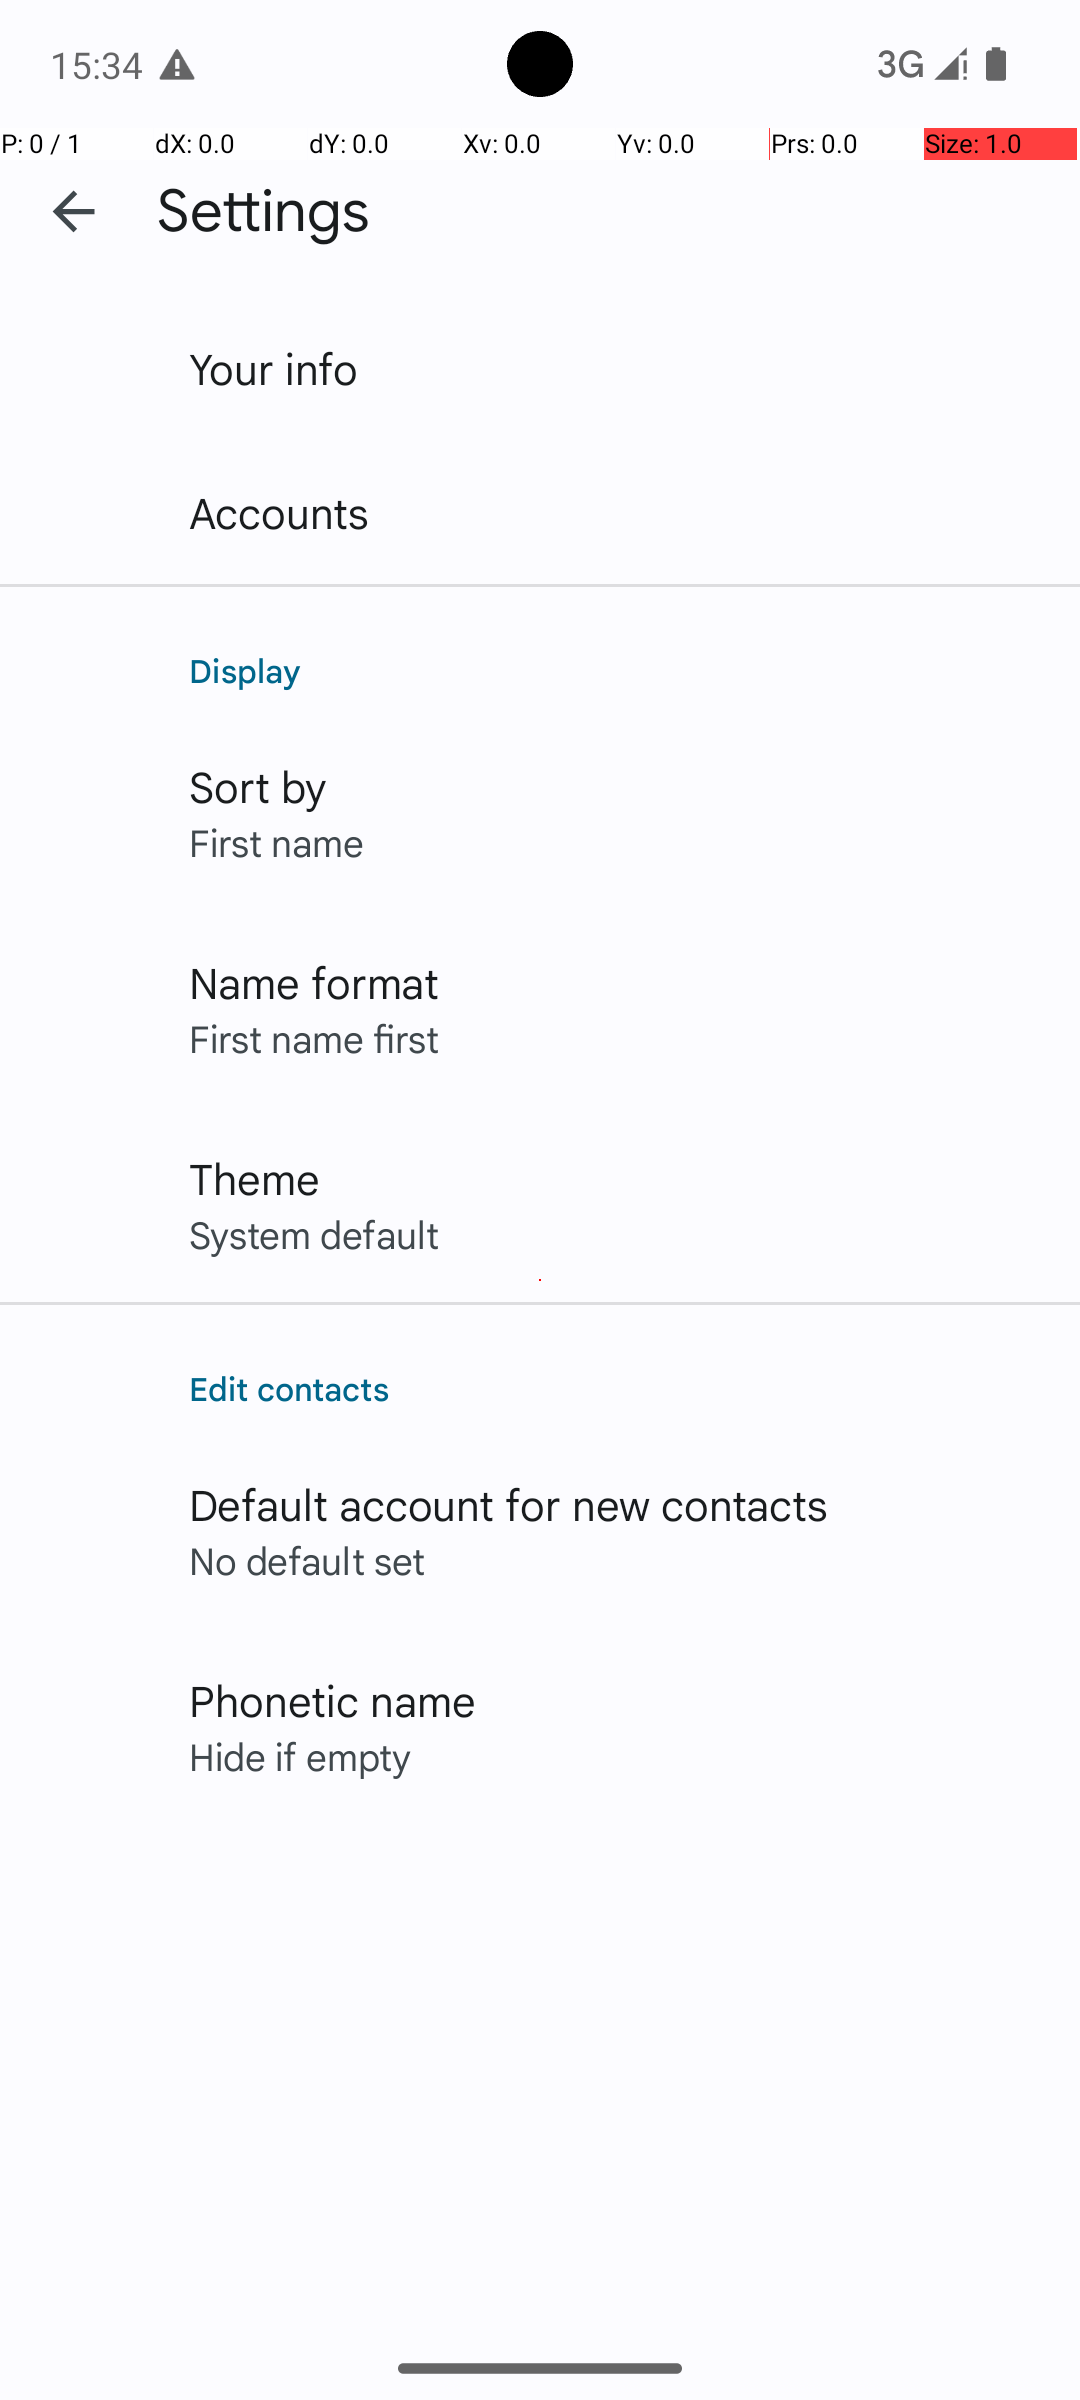 This screenshot has height=2400, width=1080. What do you see at coordinates (509, 1504) in the screenshot?
I see `Default account for new contacts` at bounding box center [509, 1504].